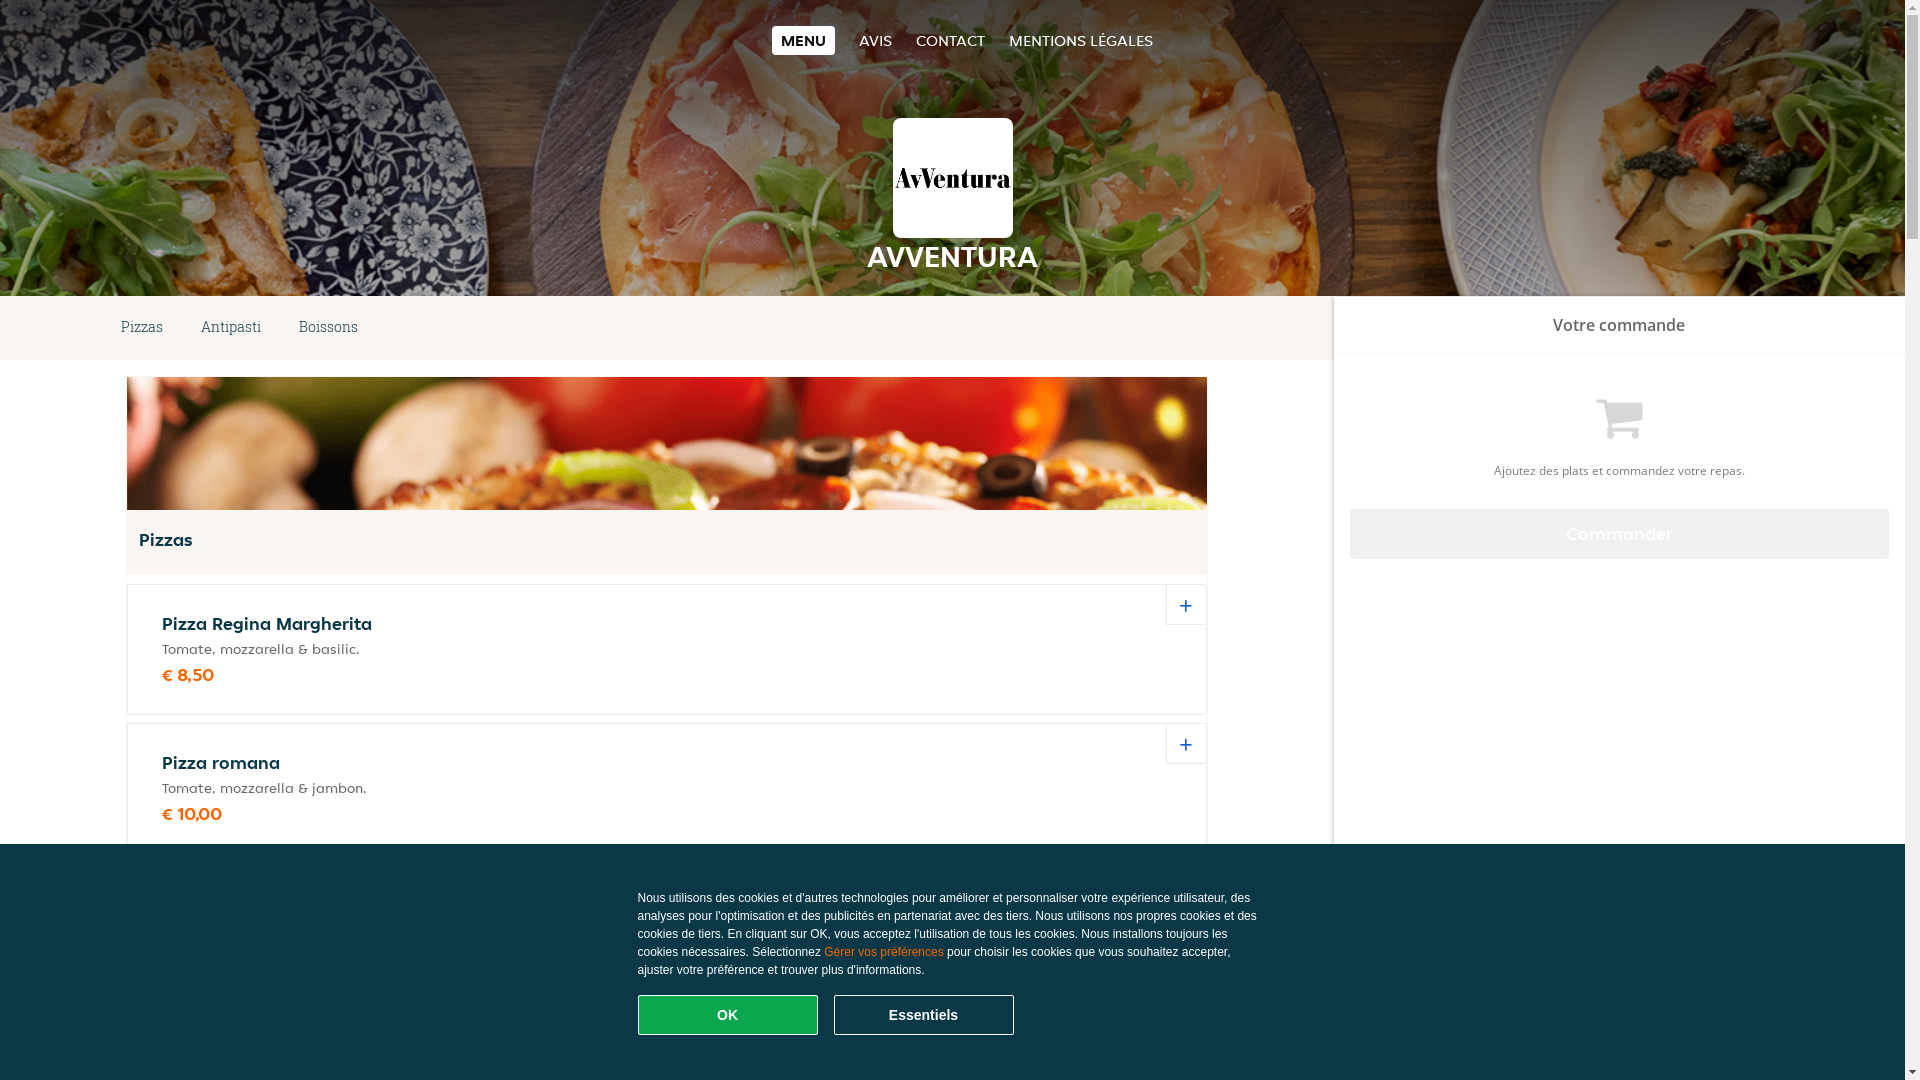  I want to click on CONTACT, so click(950, 40).